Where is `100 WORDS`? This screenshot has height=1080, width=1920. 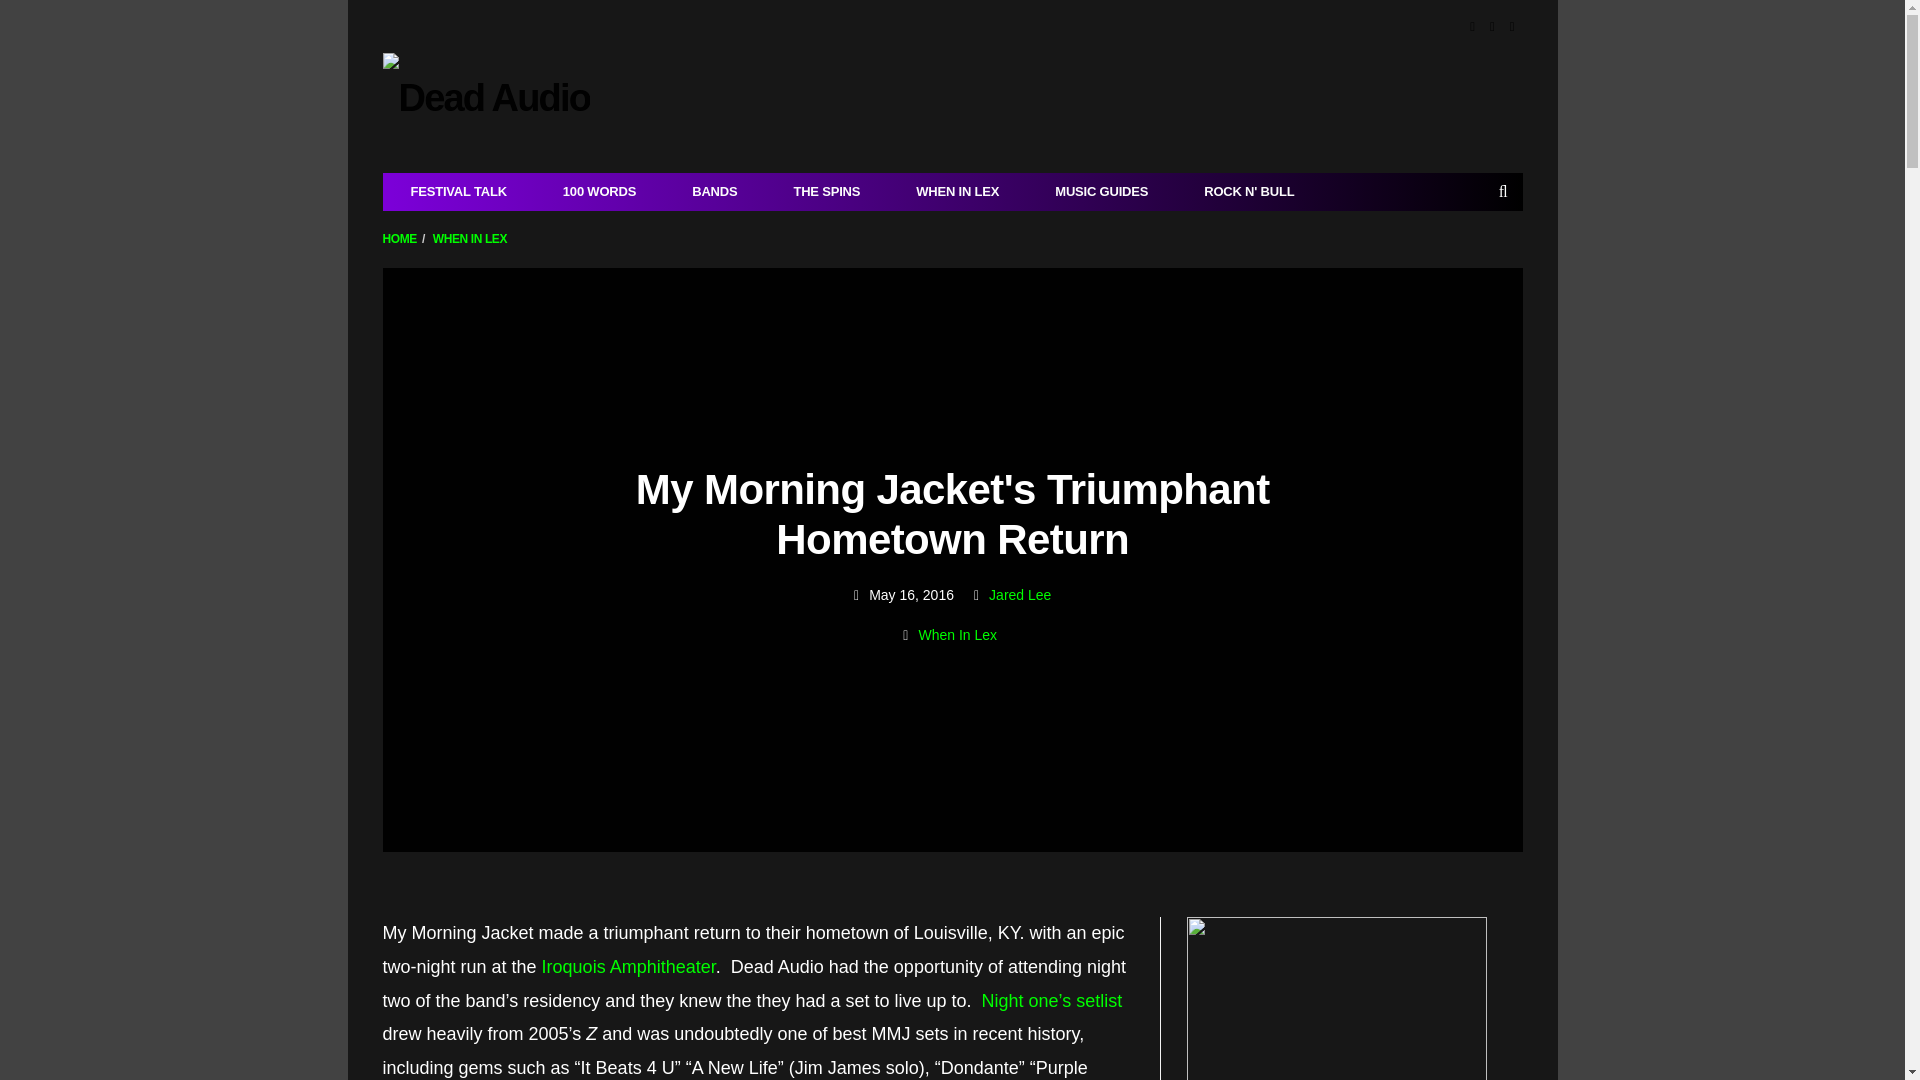 100 WORDS is located at coordinates (600, 191).